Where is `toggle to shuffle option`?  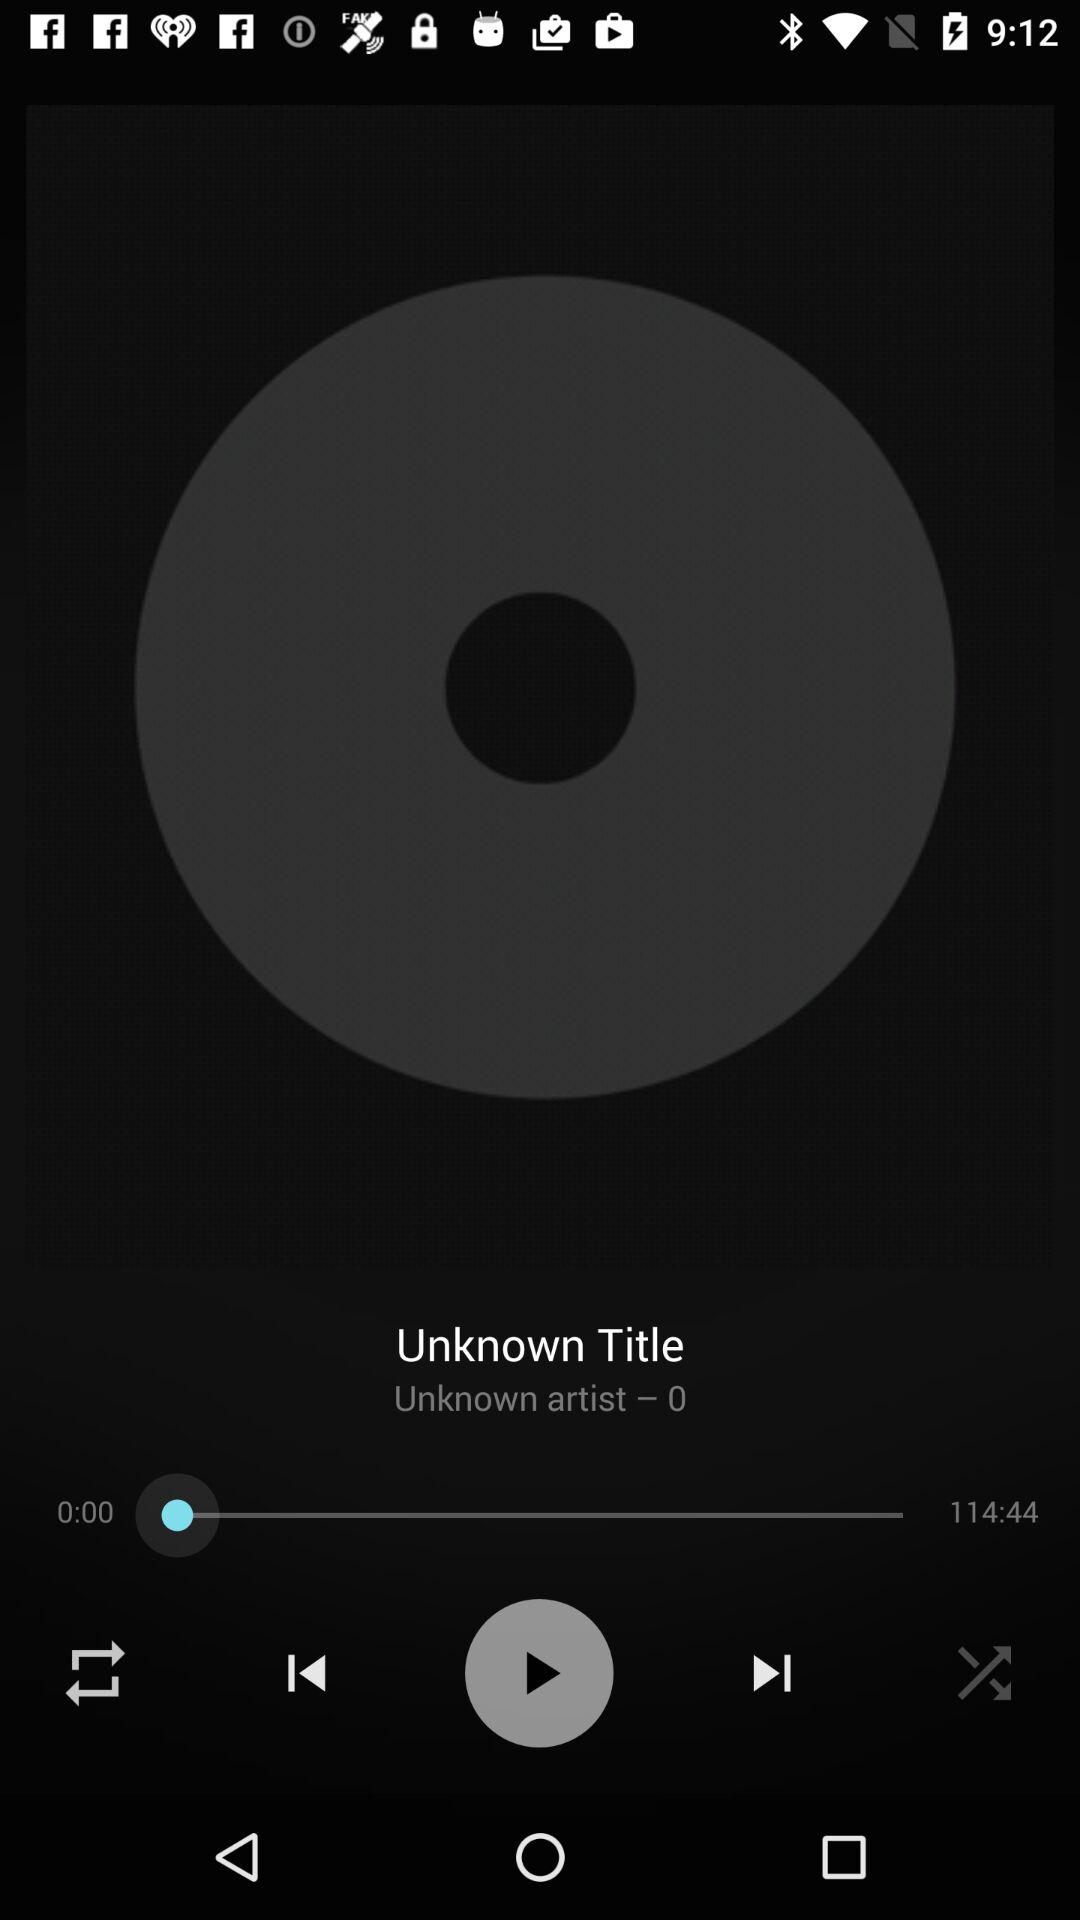
toggle to shuffle option is located at coordinates (95, 1673).